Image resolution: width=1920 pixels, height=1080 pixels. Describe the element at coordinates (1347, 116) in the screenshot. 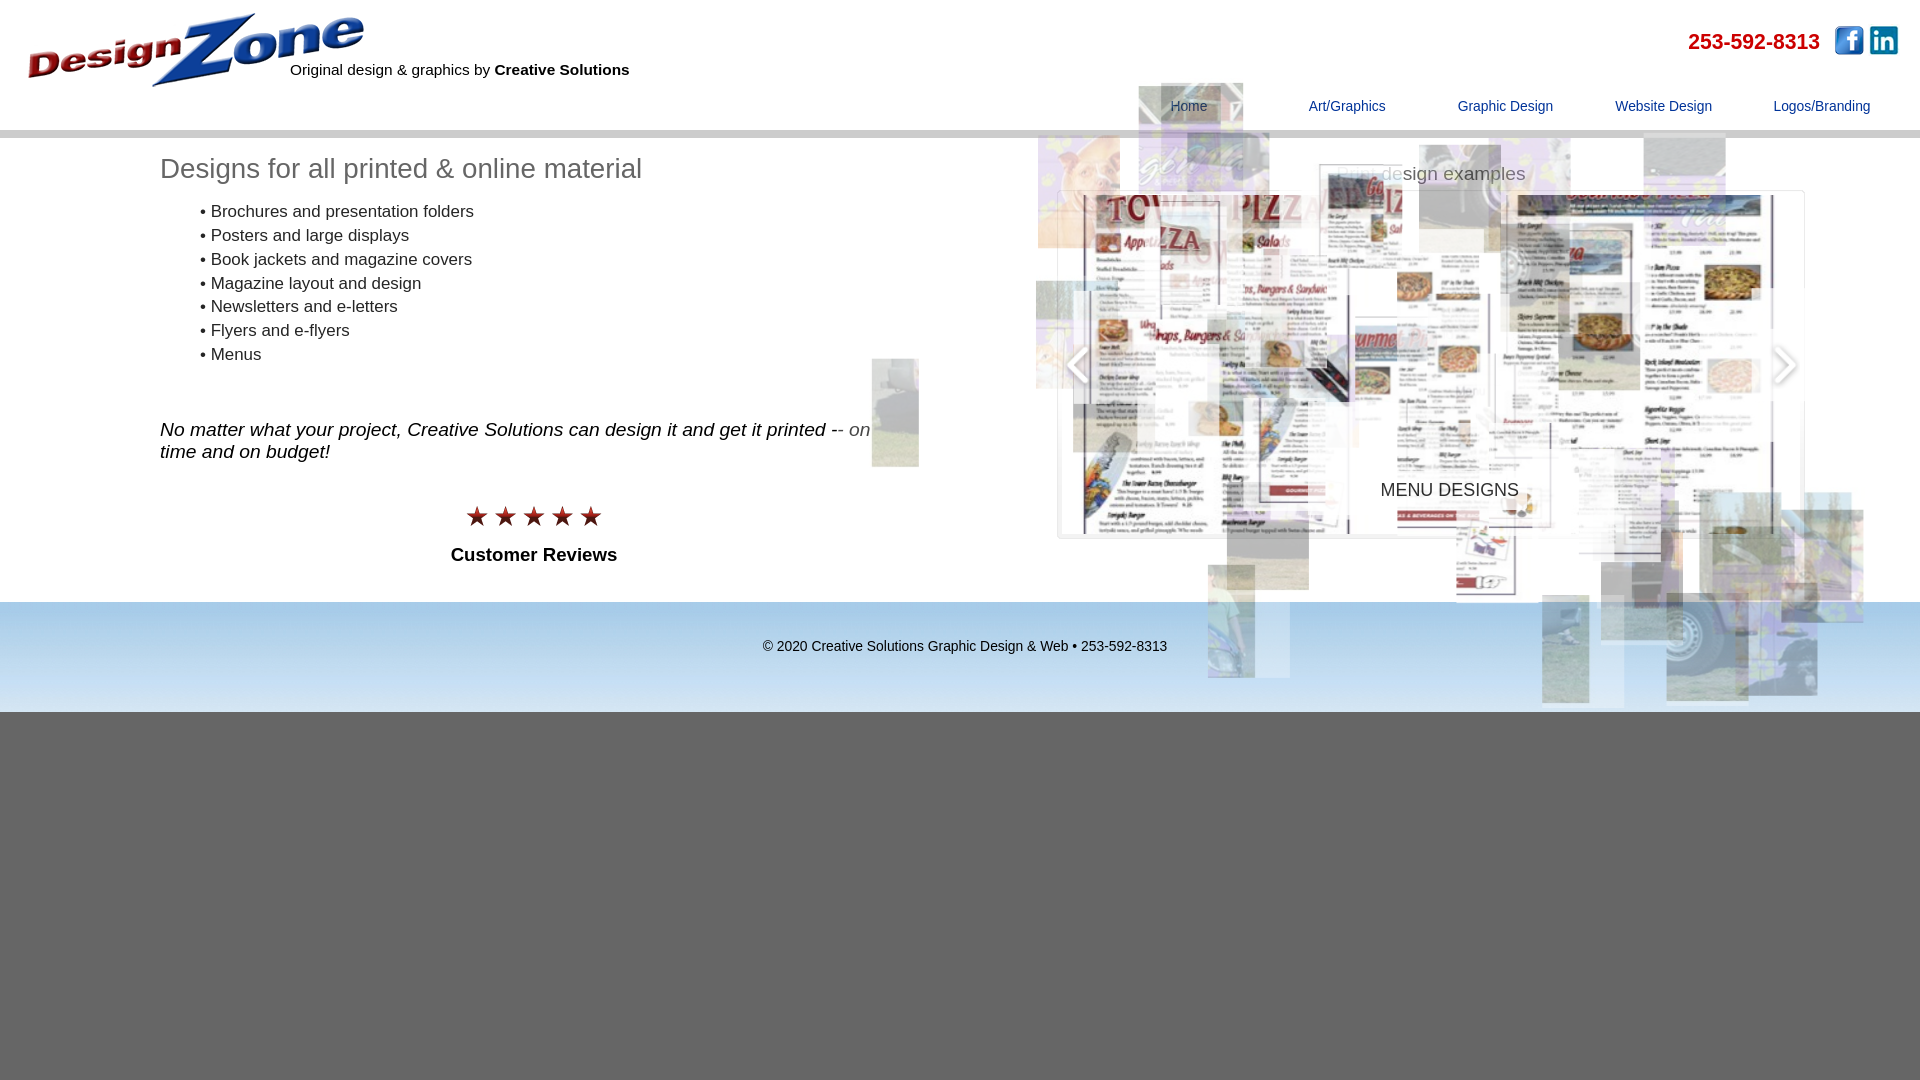

I see `Art/Graphics` at that location.